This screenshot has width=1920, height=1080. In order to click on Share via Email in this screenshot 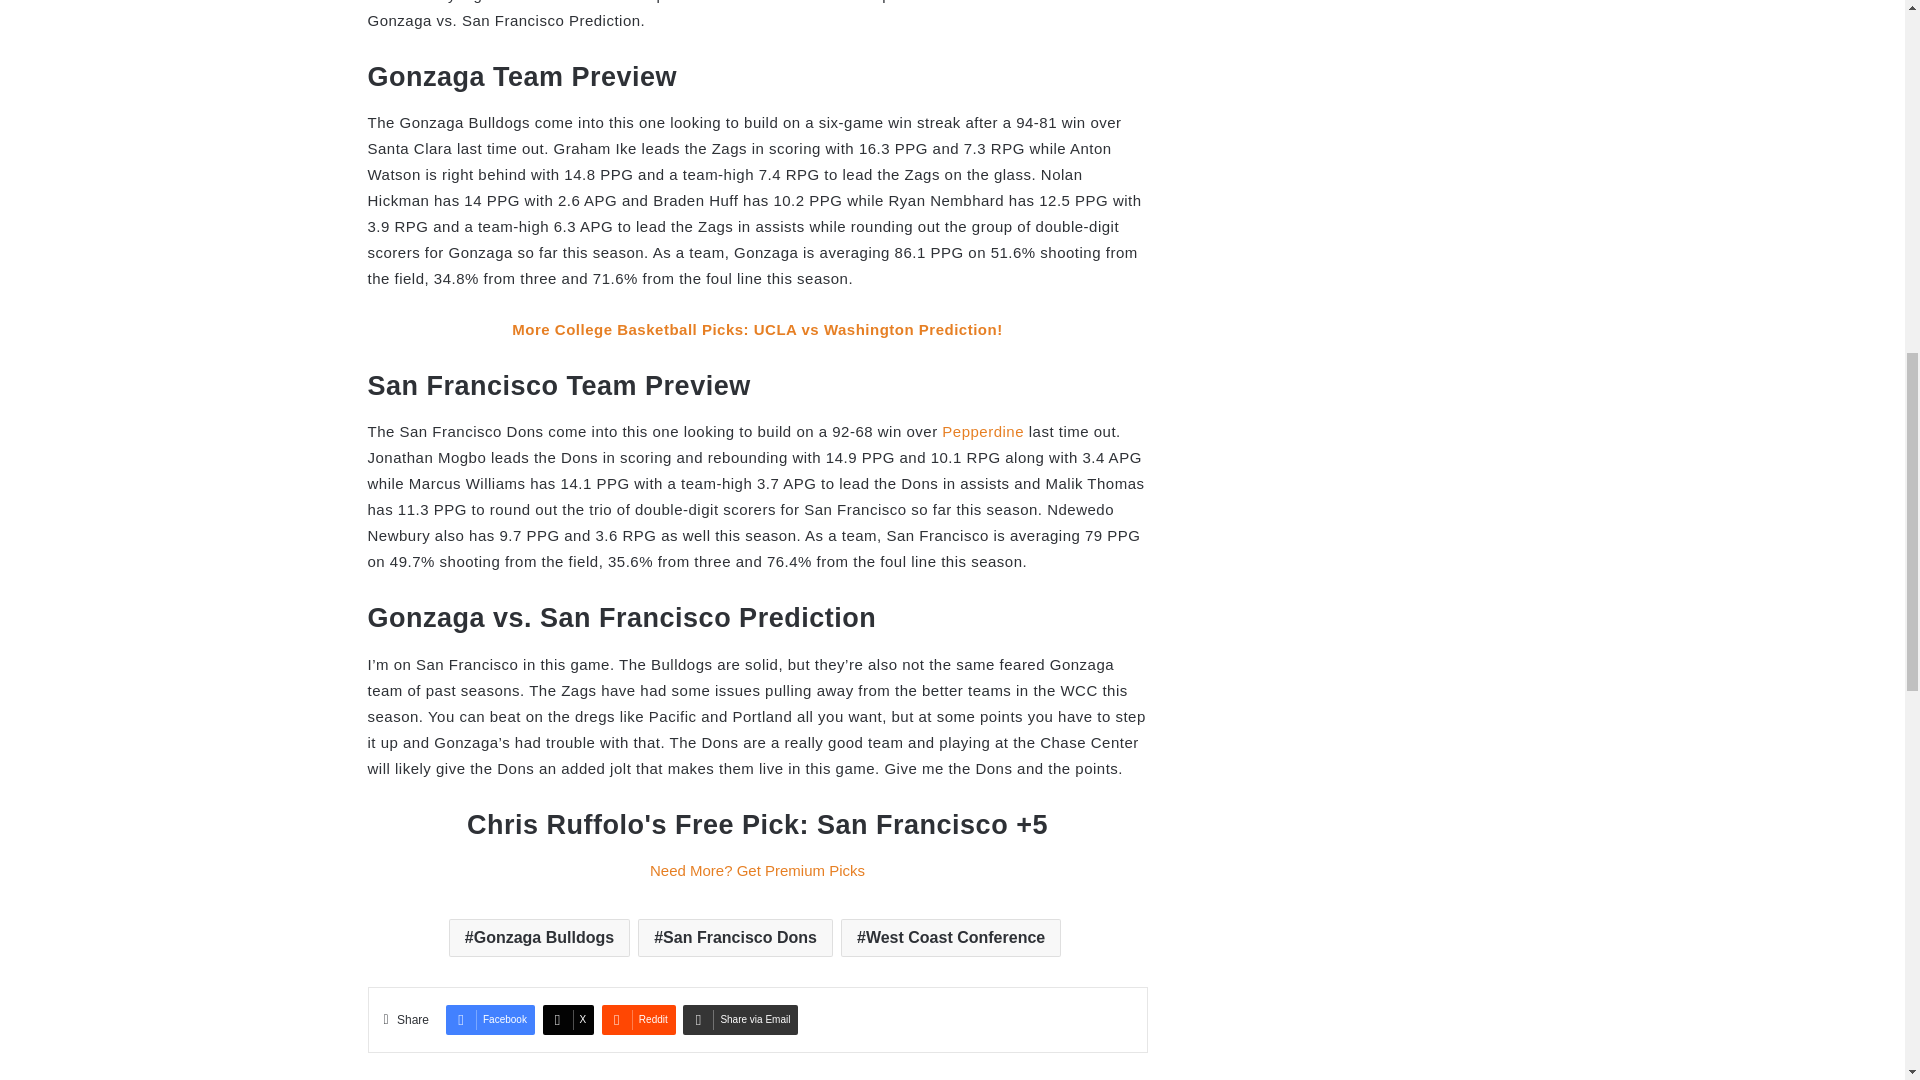, I will do `click(740, 1020)`.